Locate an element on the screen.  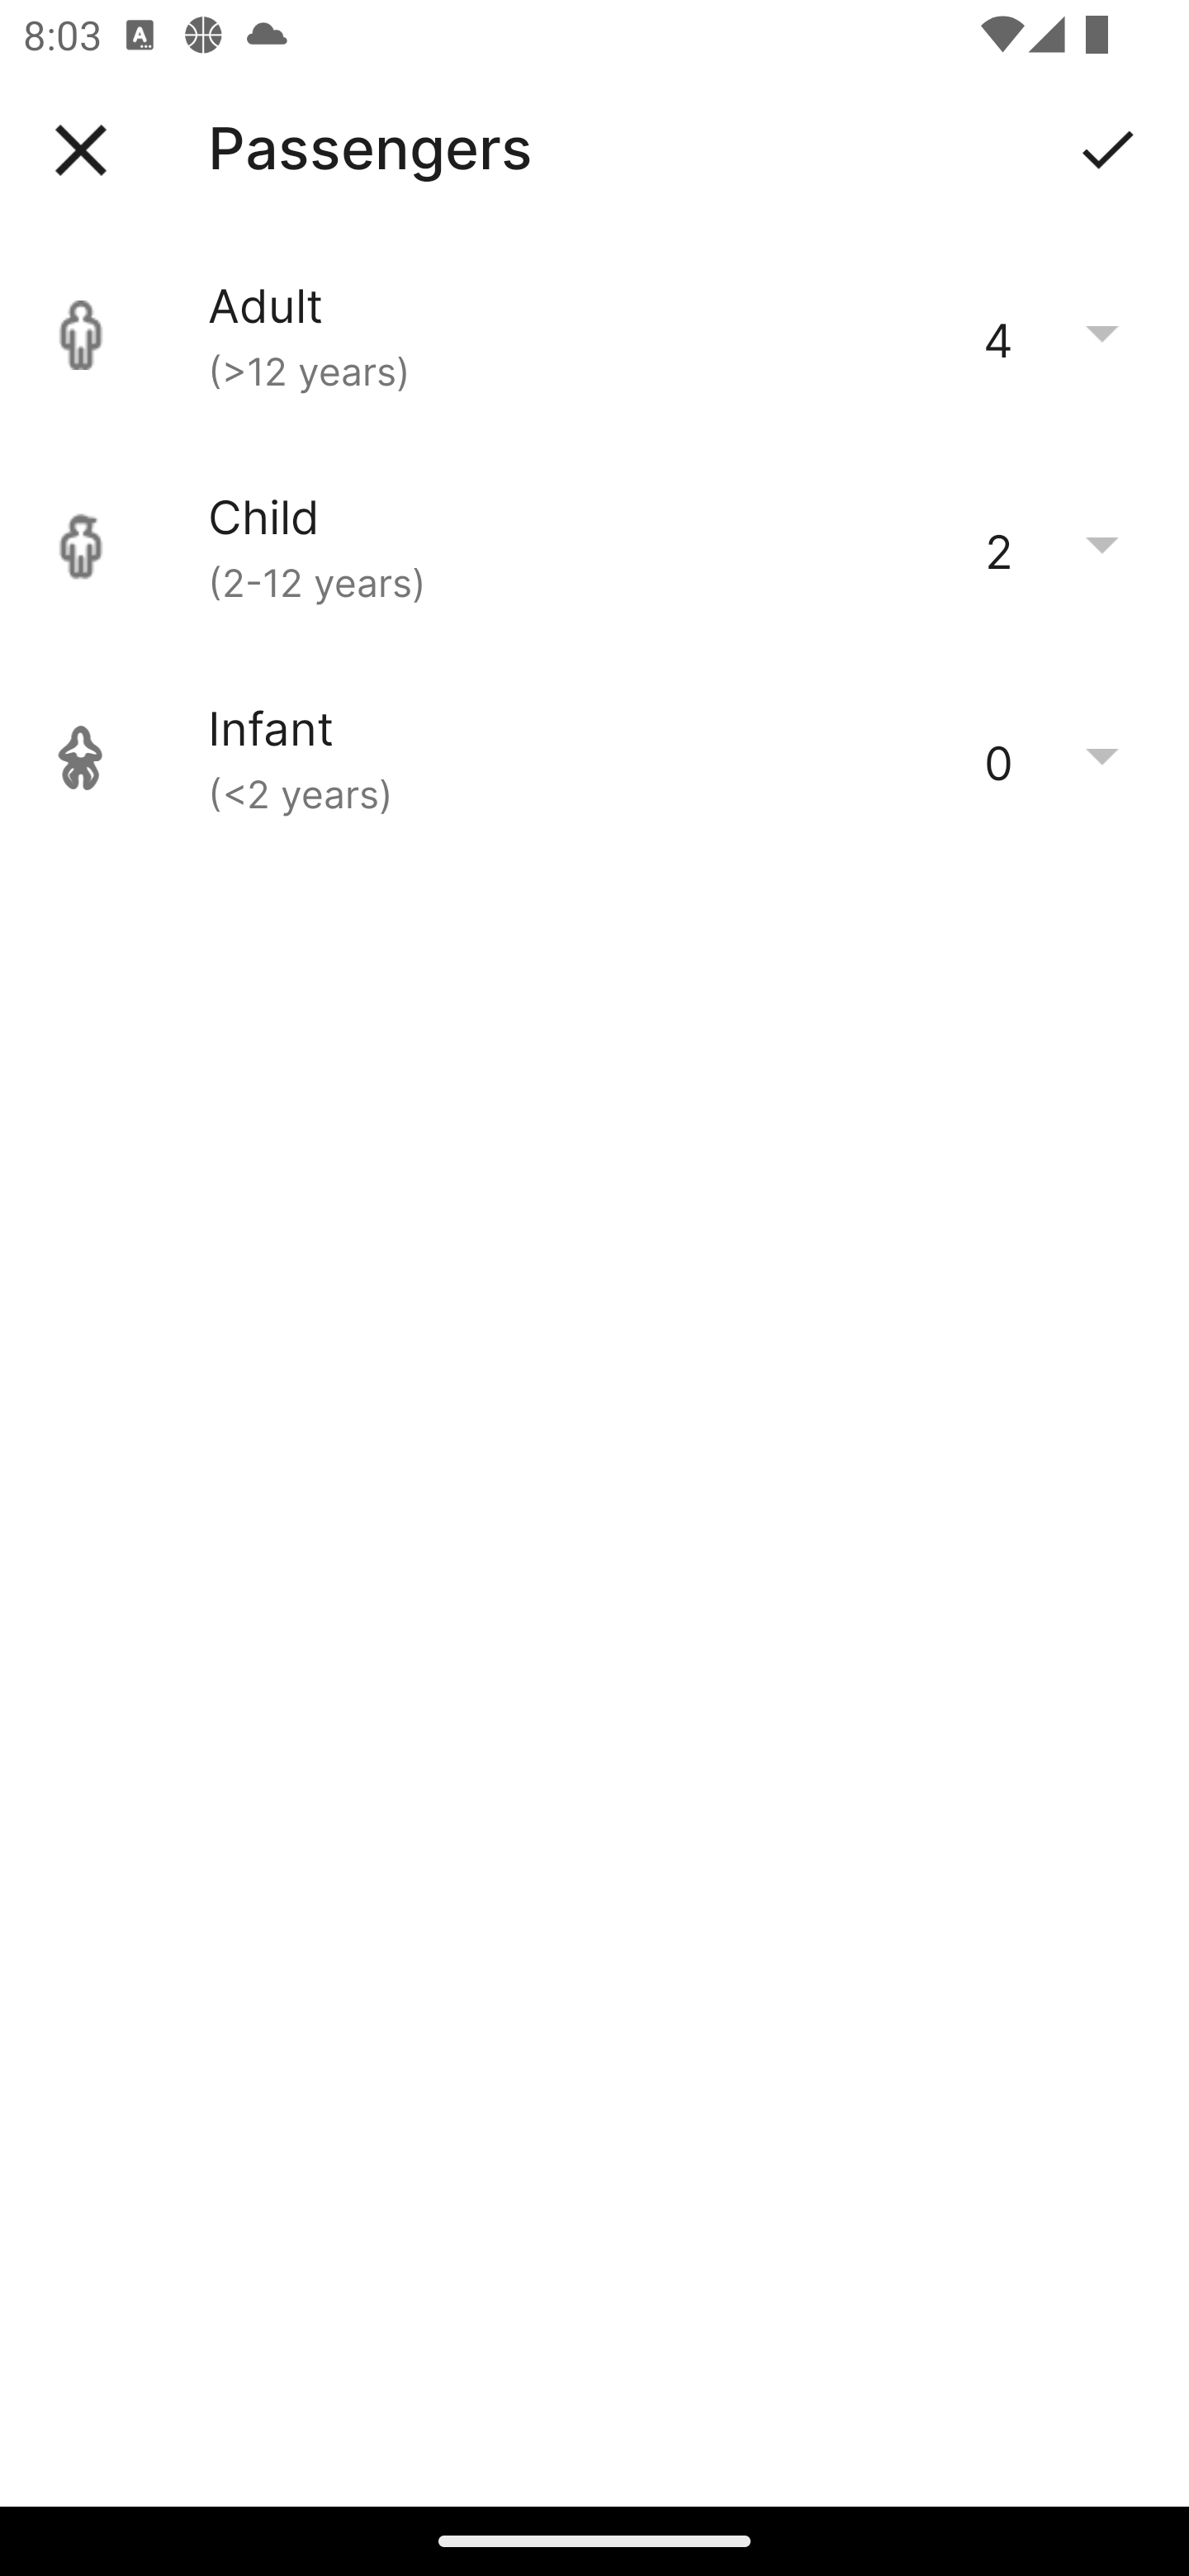
Infant (<2 years) 0 is located at coordinates (594, 758).